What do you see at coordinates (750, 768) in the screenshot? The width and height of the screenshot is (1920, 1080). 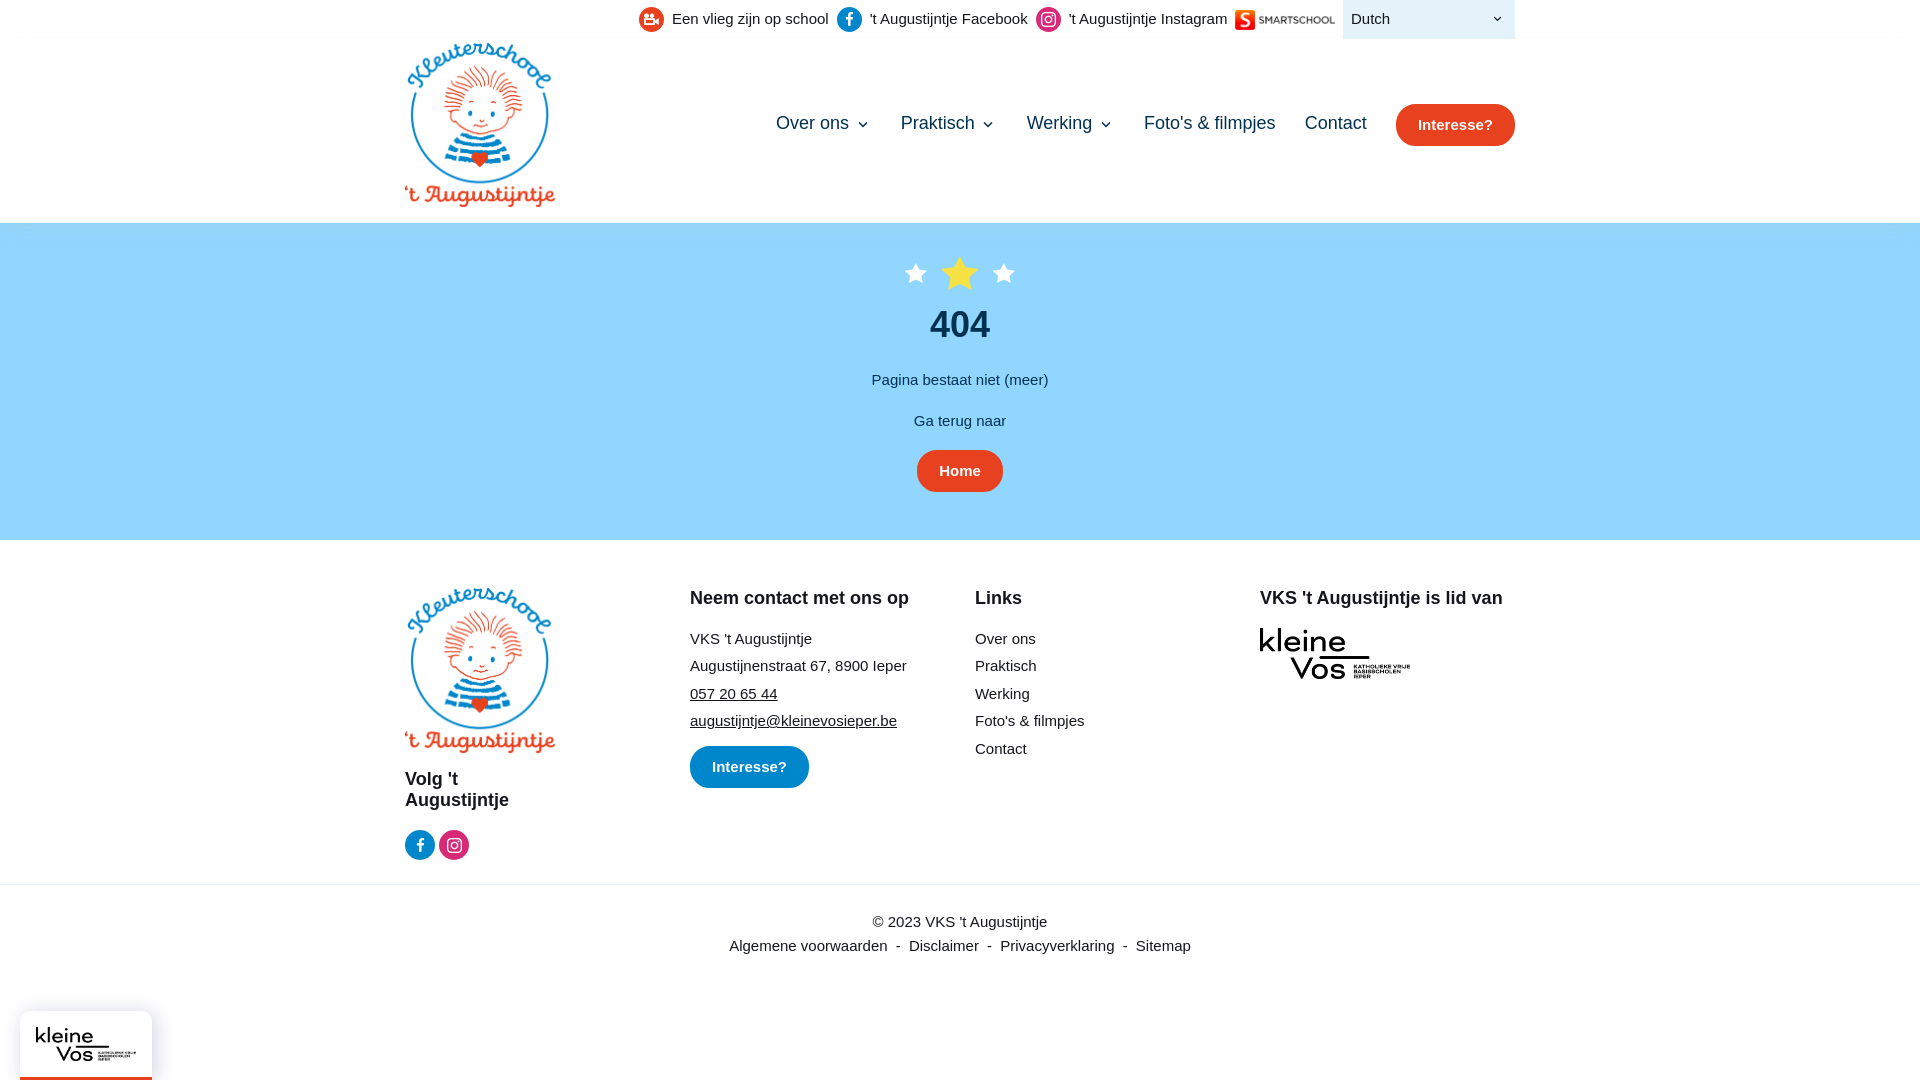 I see `Interesse?` at bounding box center [750, 768].